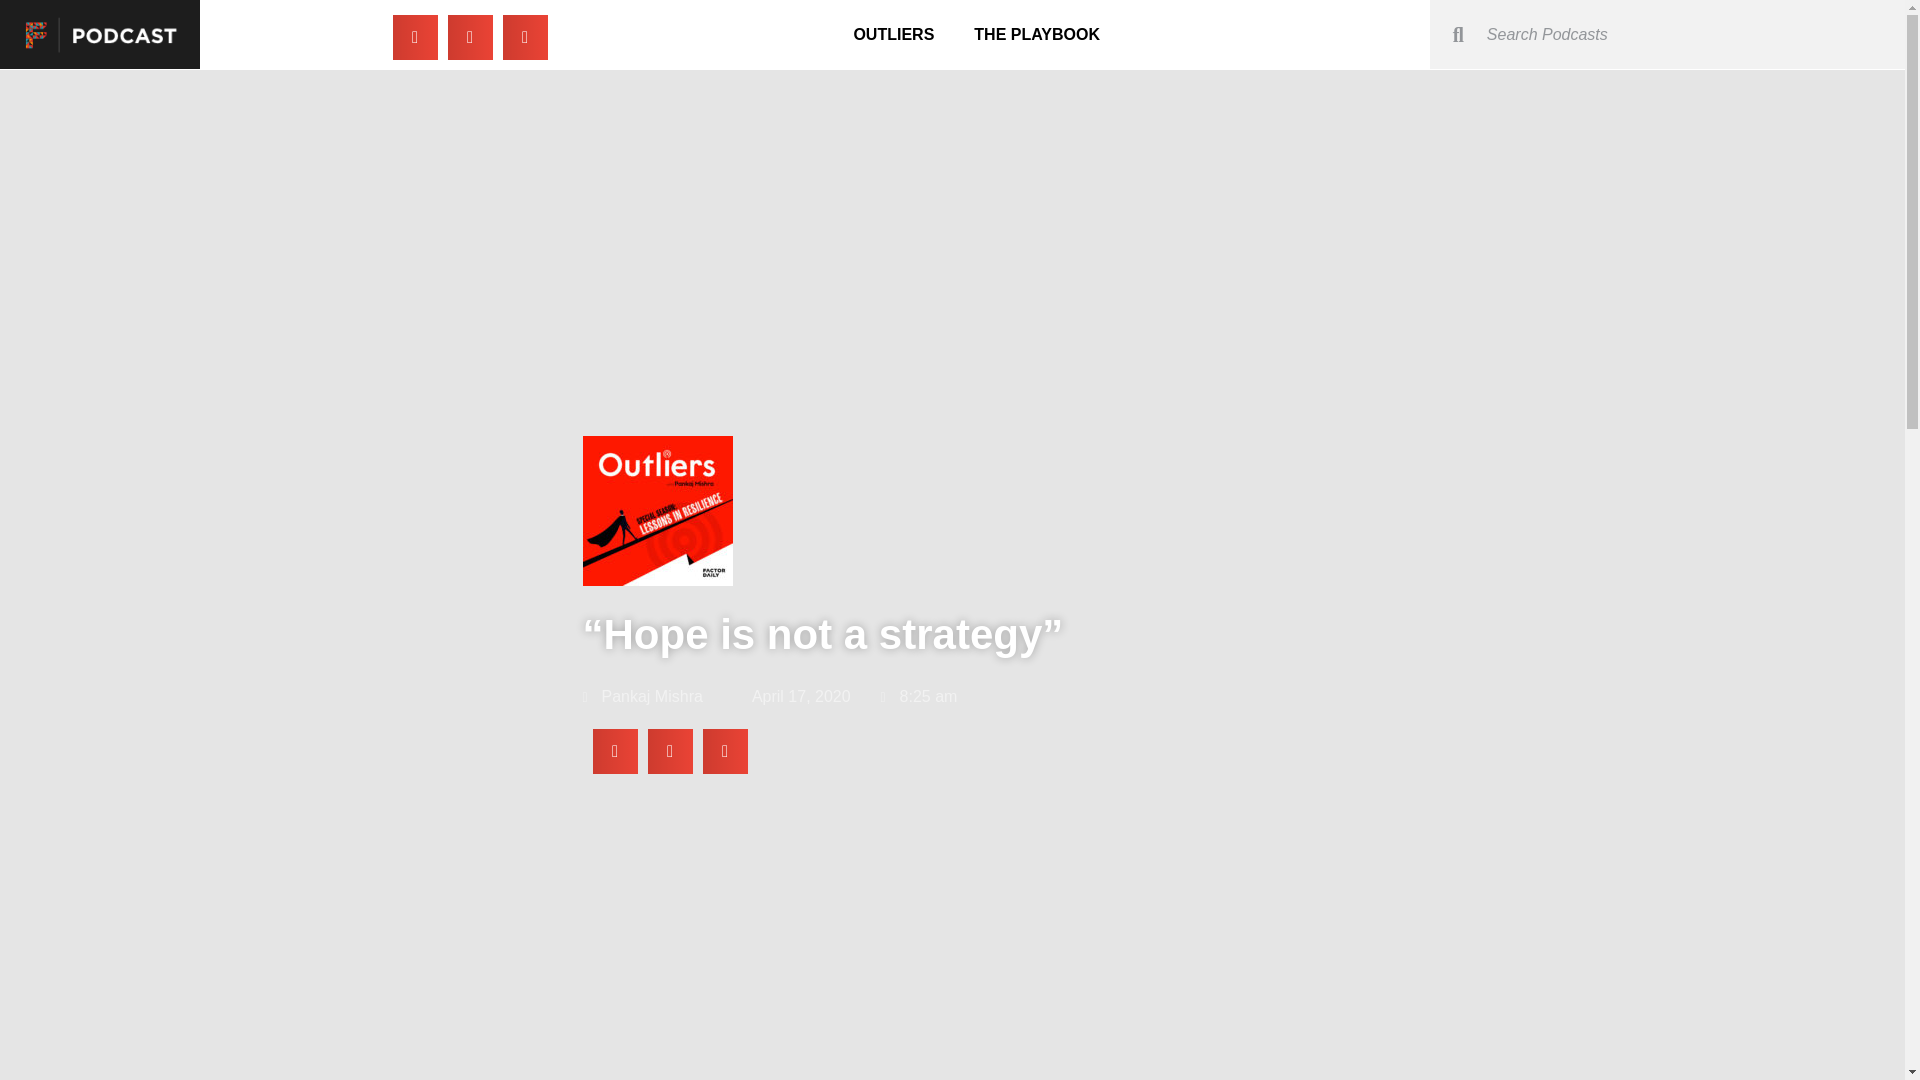 This screenshot has width=1920, height=1080. What do you see at coordinates (792, 696) in the screenshot?
I see `April 17, 2020` at bounding box center [792, 696].